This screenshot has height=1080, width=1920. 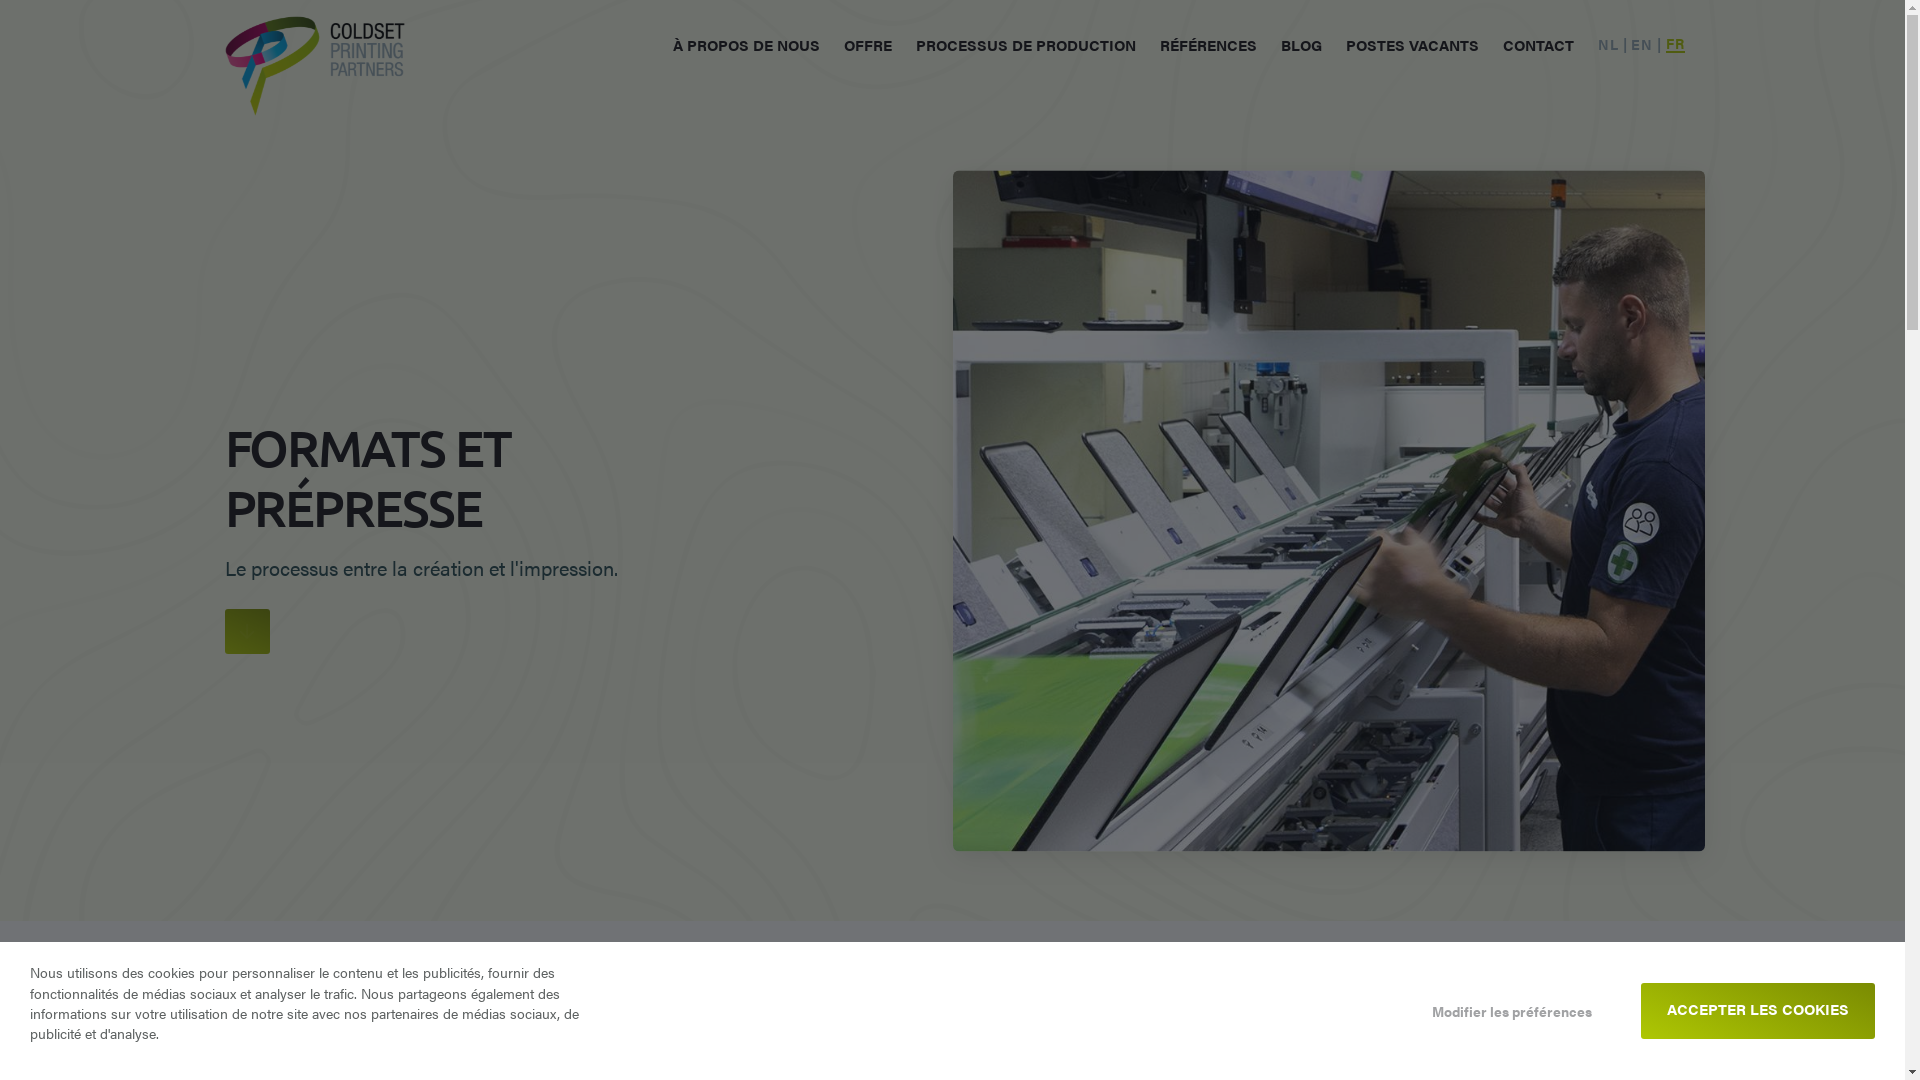 What do you see at coordinates (1412, 44) in the screenshot?
I see `POSTES VACANTS` at bounding box center [1412, 44].